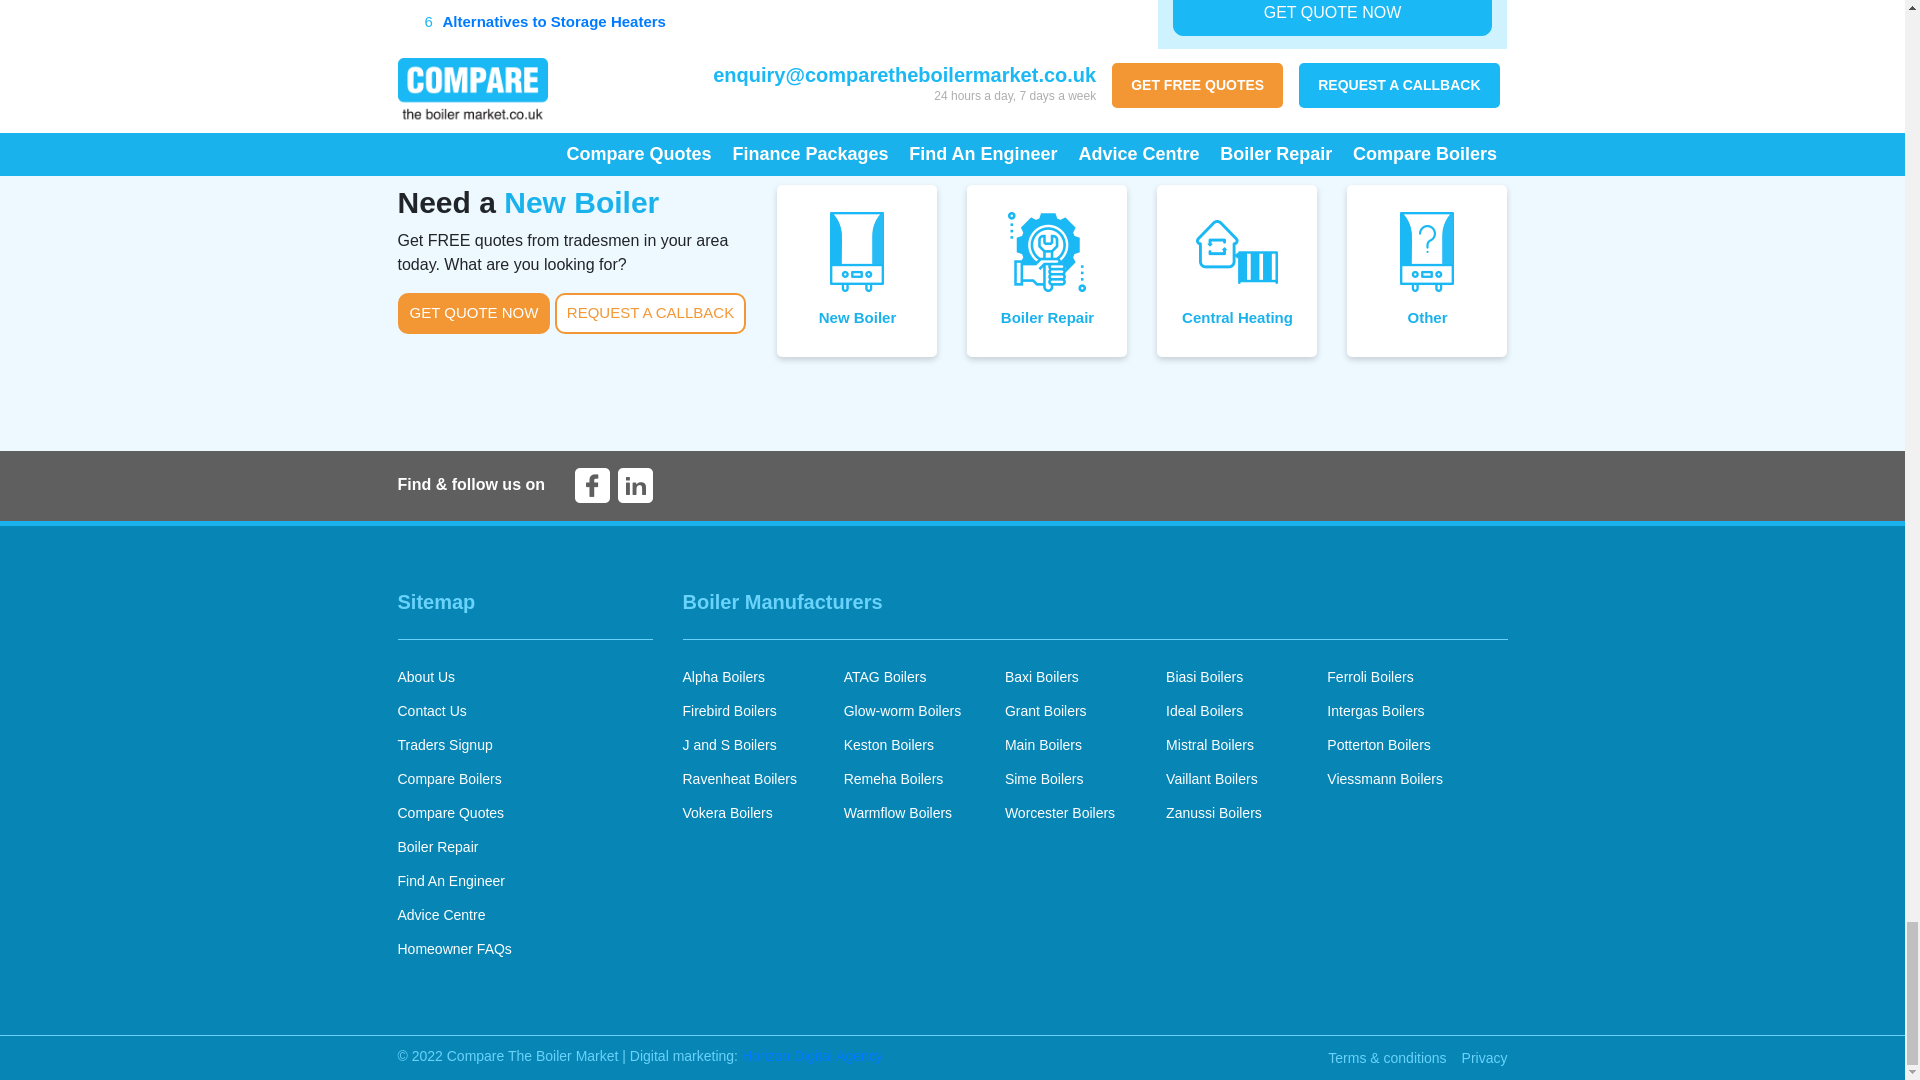  Describe the element at coordinates (552, 21) in the screenshot. I see `Alternatives to Storage Heaters` at that location.